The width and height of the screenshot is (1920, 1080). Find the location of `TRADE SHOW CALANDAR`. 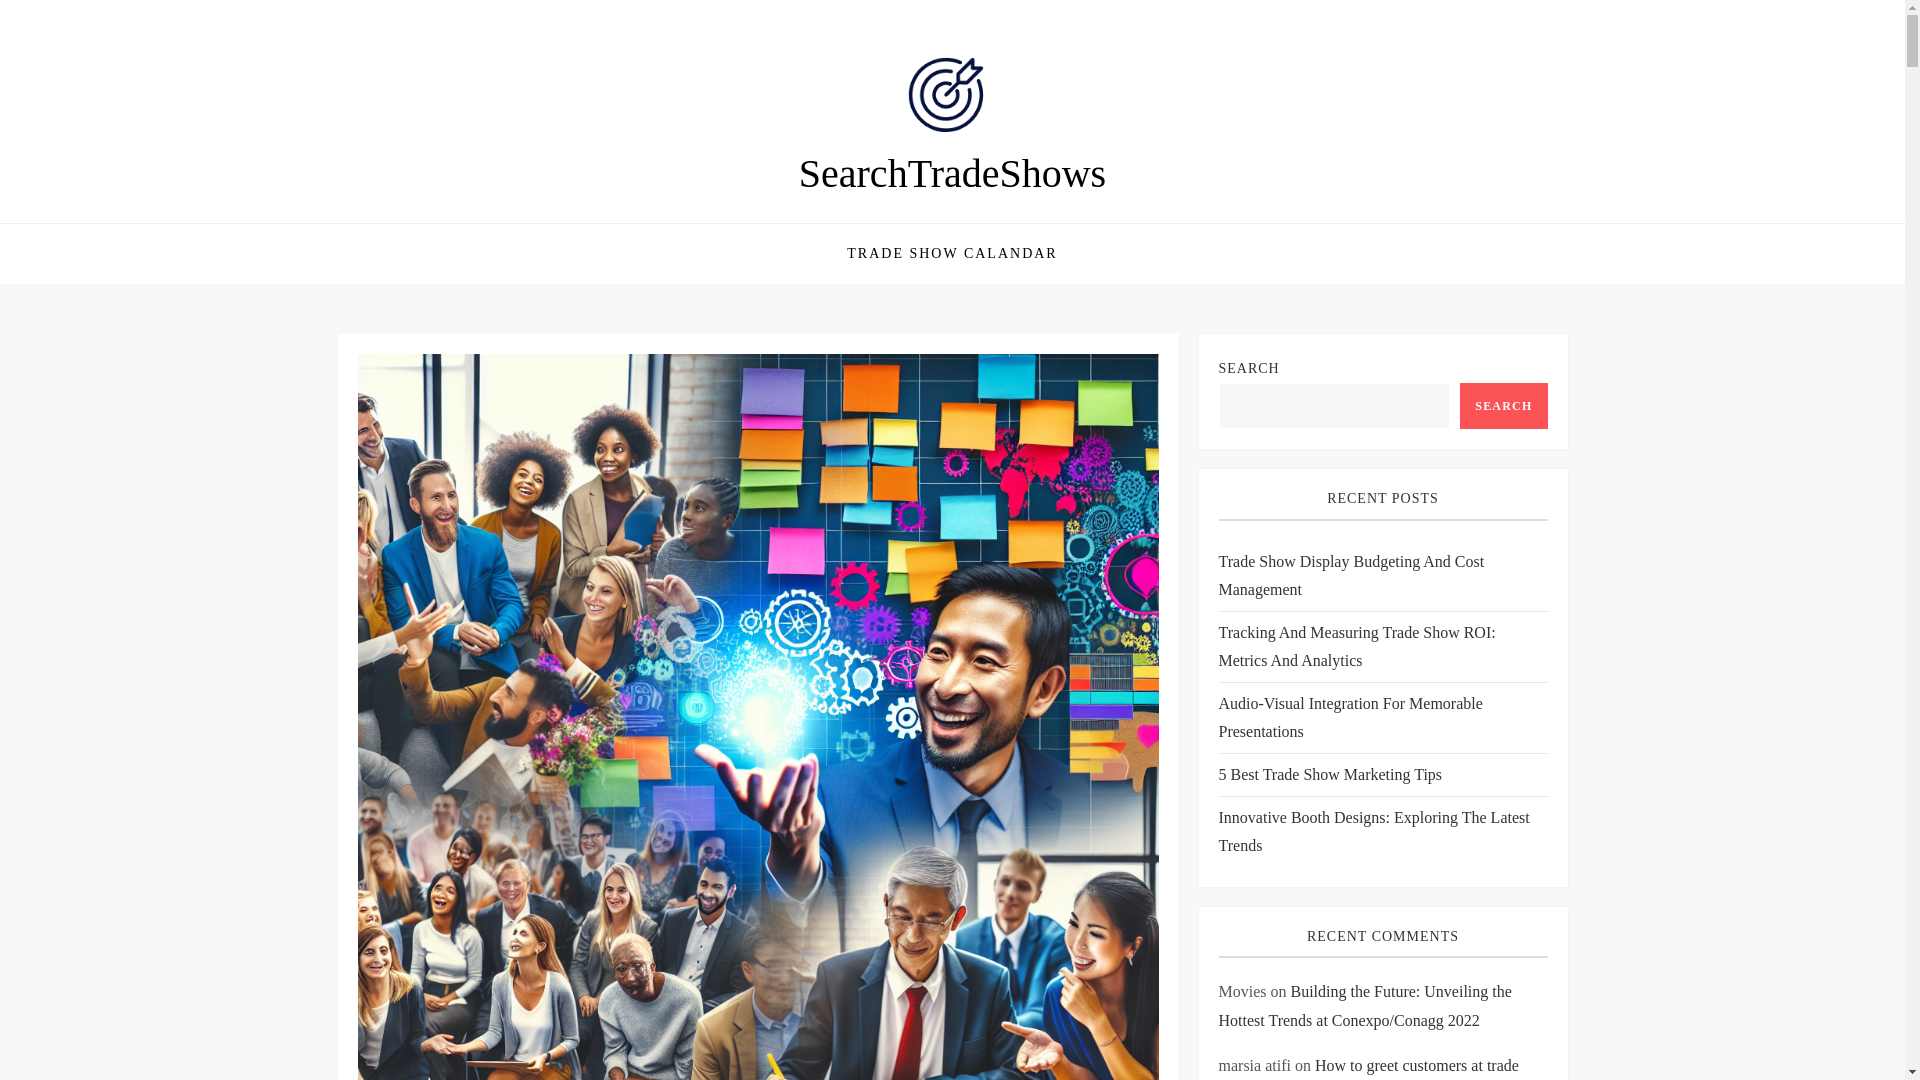

TRADE SHOW CALANDAR is located at coordinates (951, 254).